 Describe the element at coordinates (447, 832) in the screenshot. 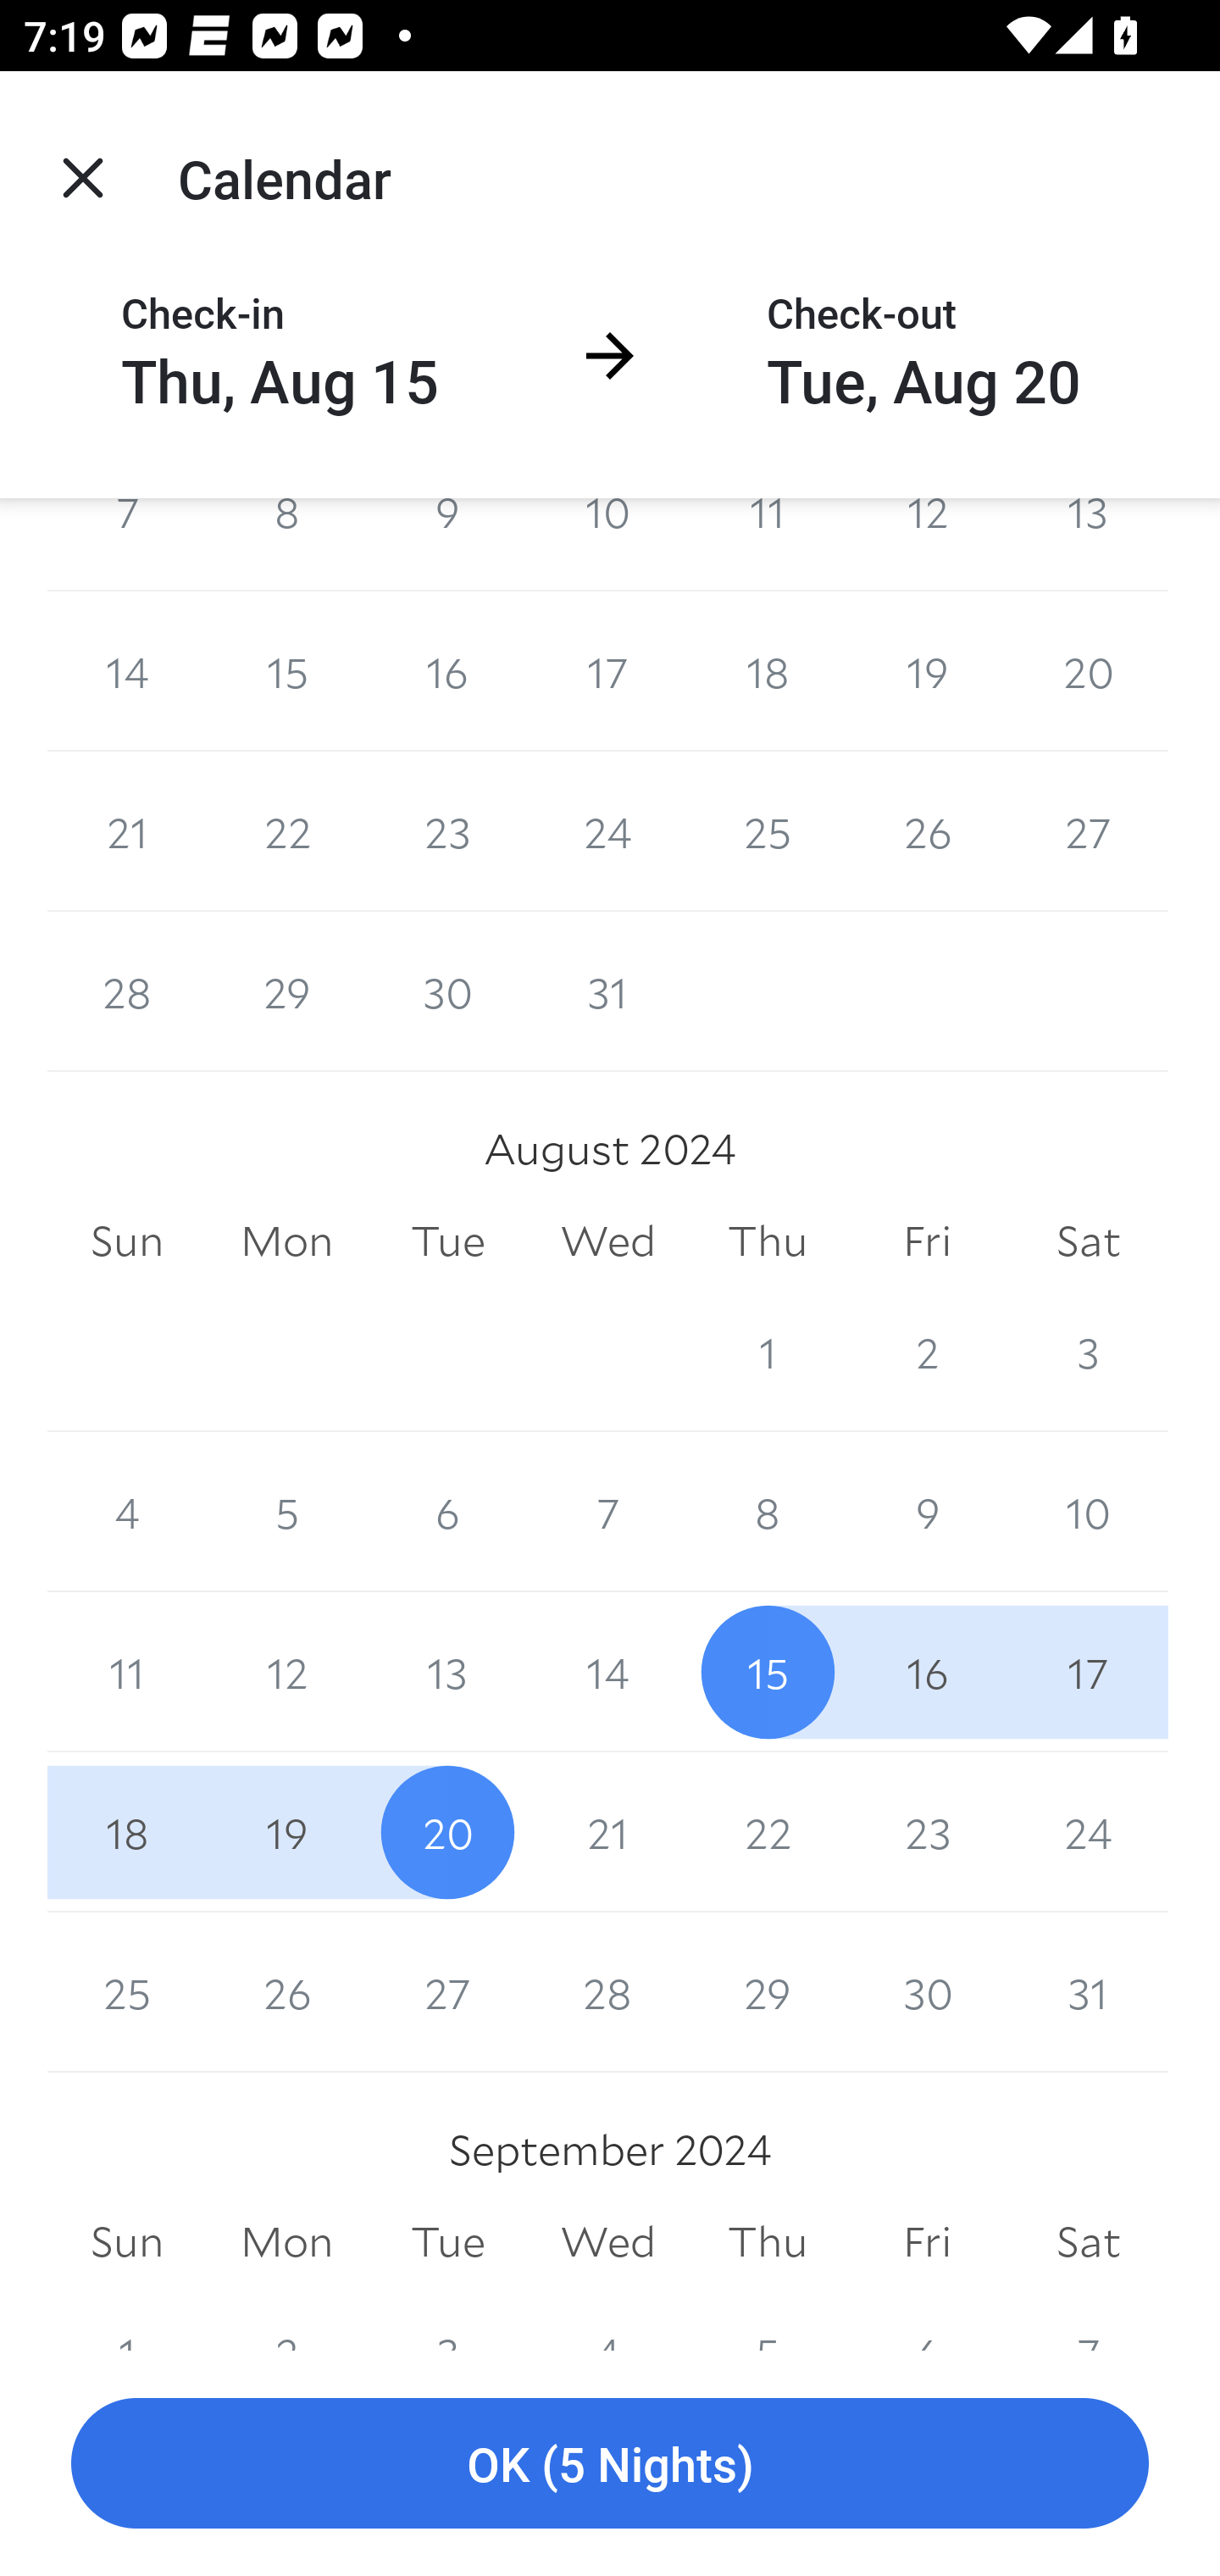

I see `23 23 July 2024` at that location.